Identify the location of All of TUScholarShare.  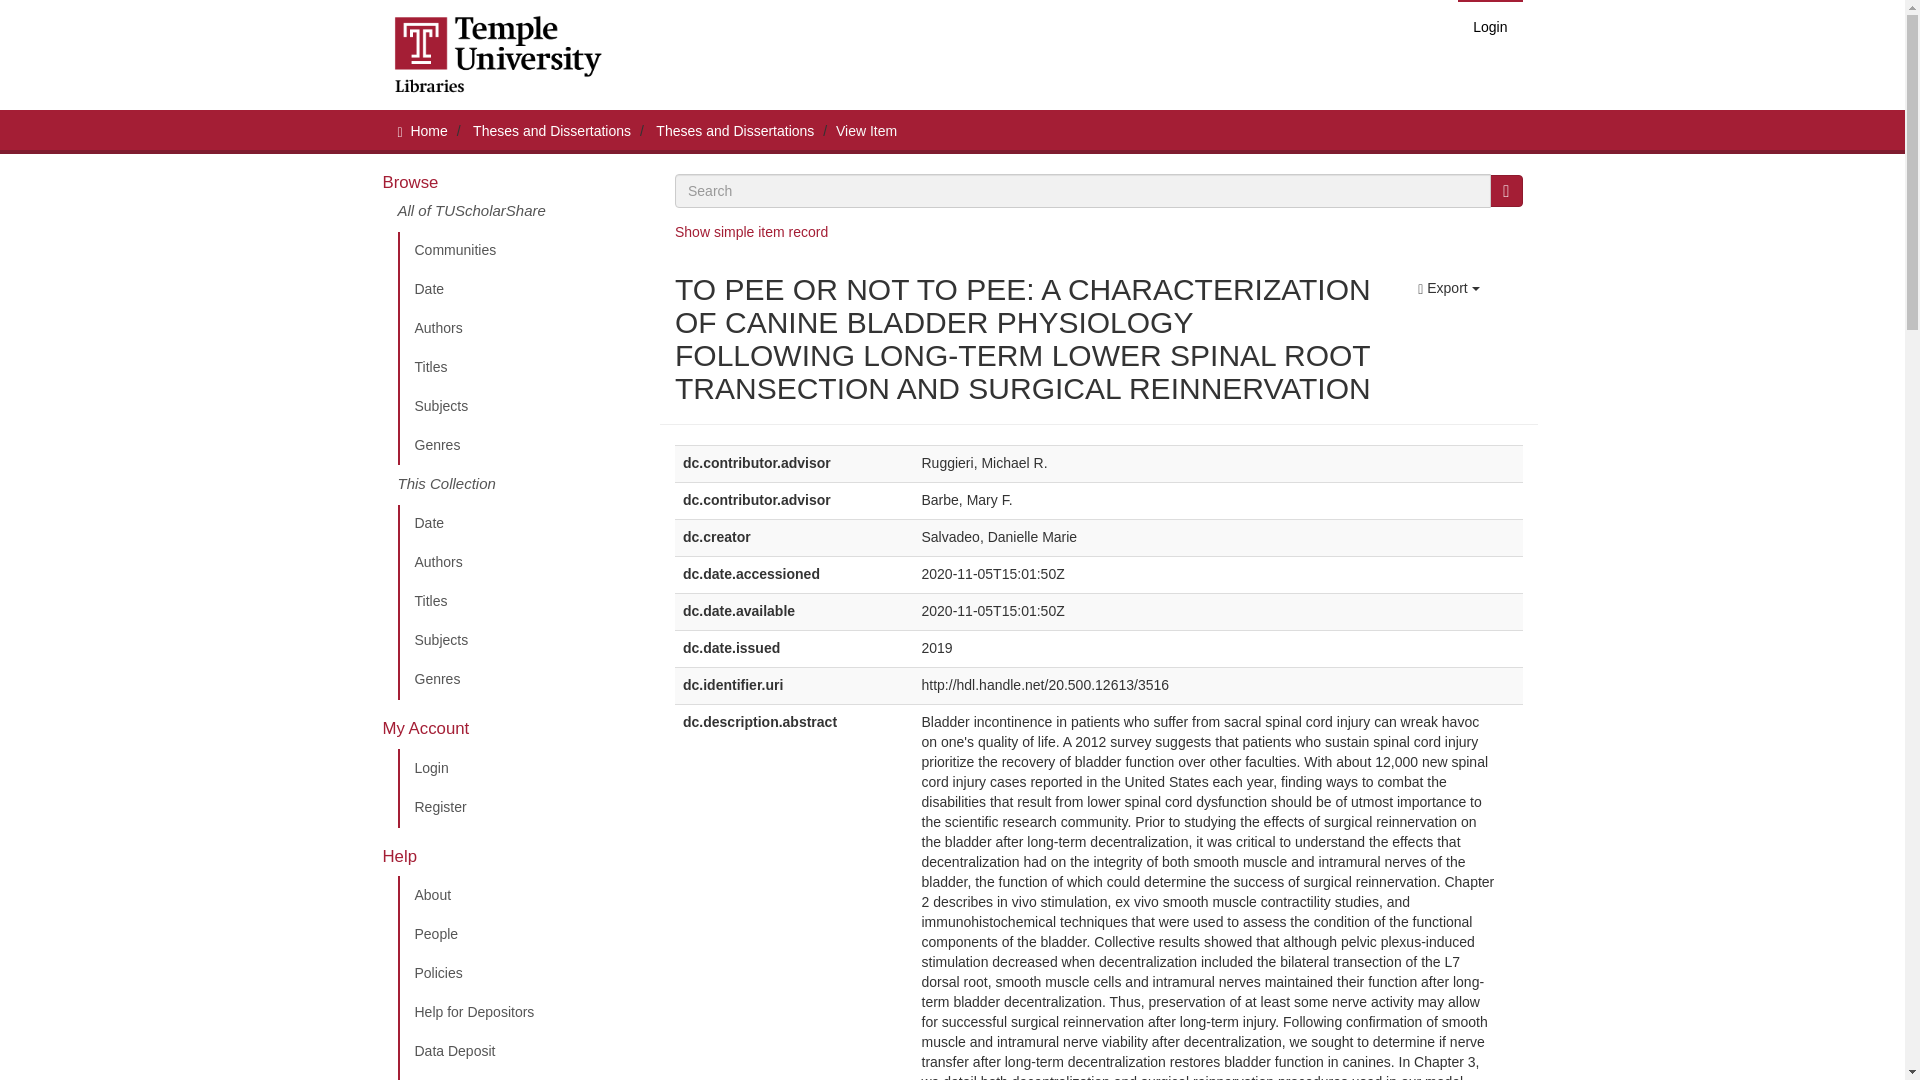
(521, 216).